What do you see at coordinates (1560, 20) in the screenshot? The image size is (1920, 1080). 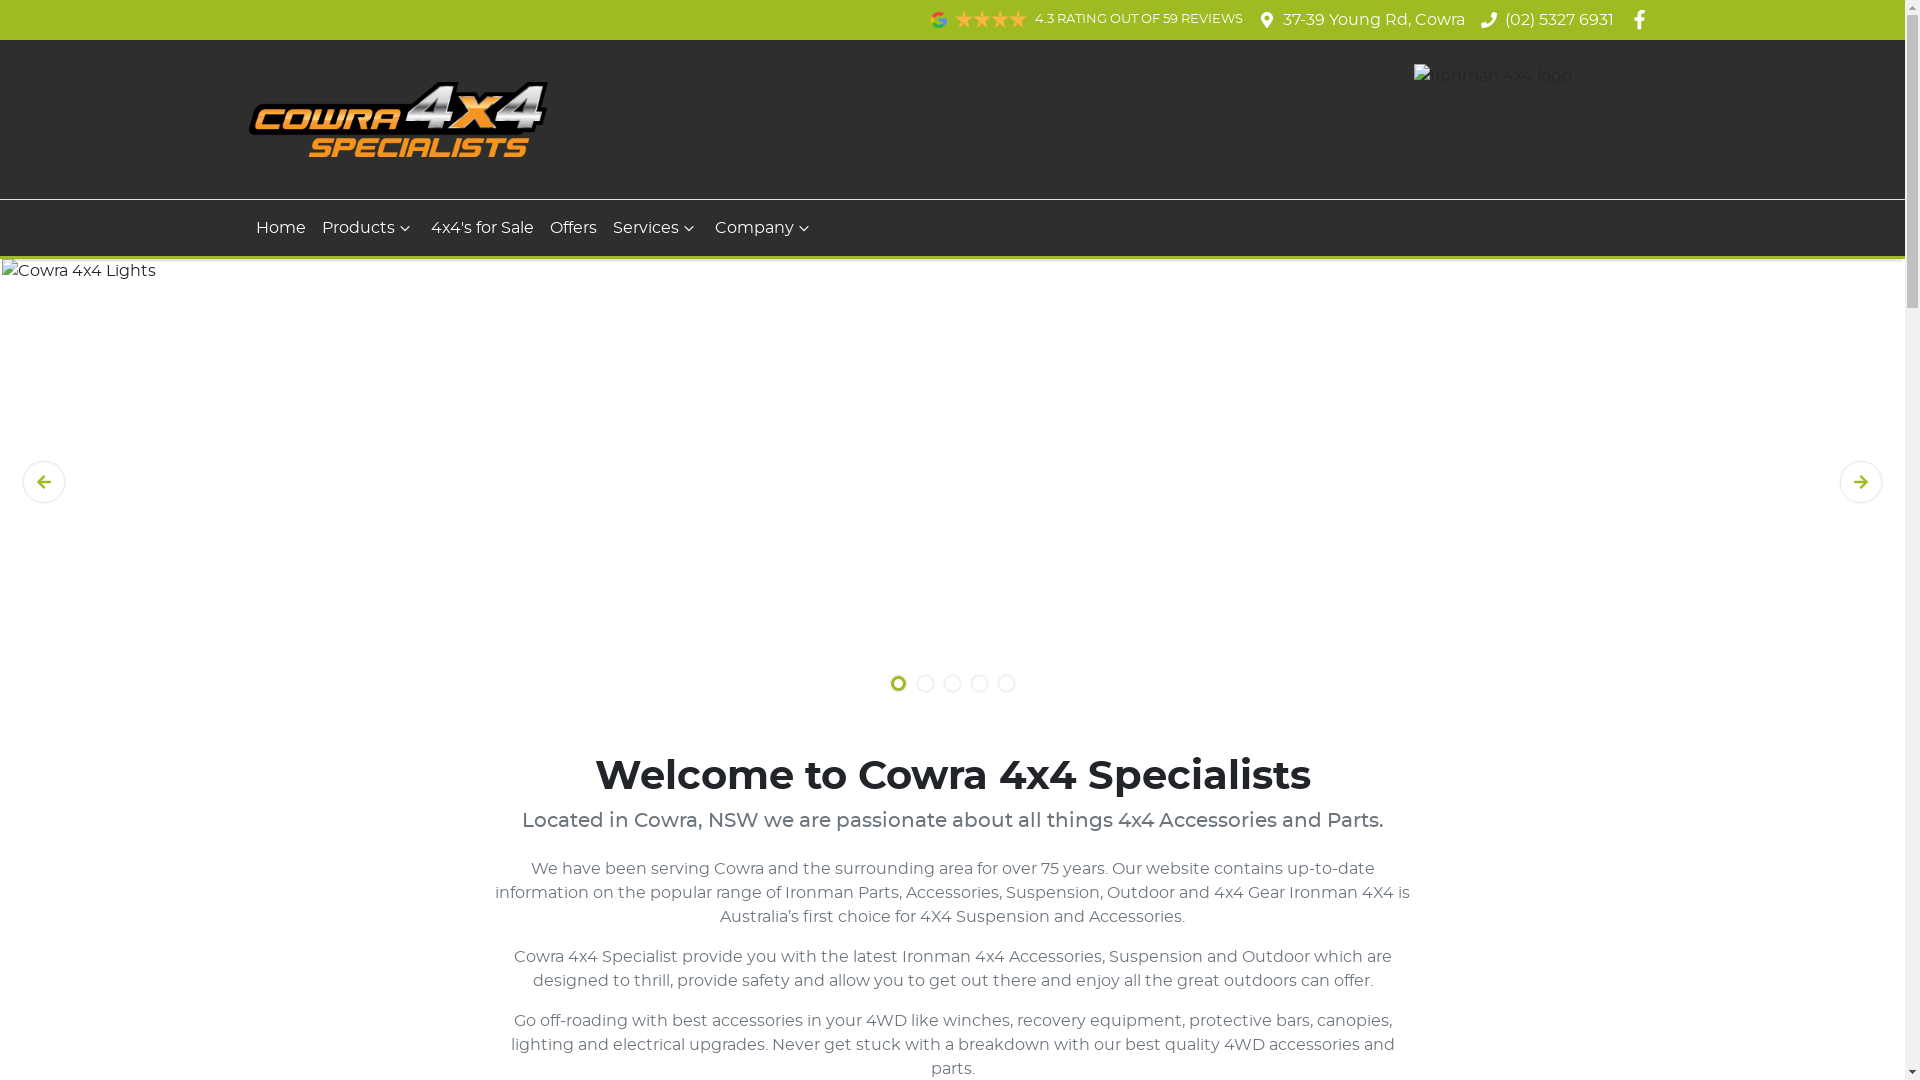 I see `(02) 5327 6931` at bounding box center [1560, 20].